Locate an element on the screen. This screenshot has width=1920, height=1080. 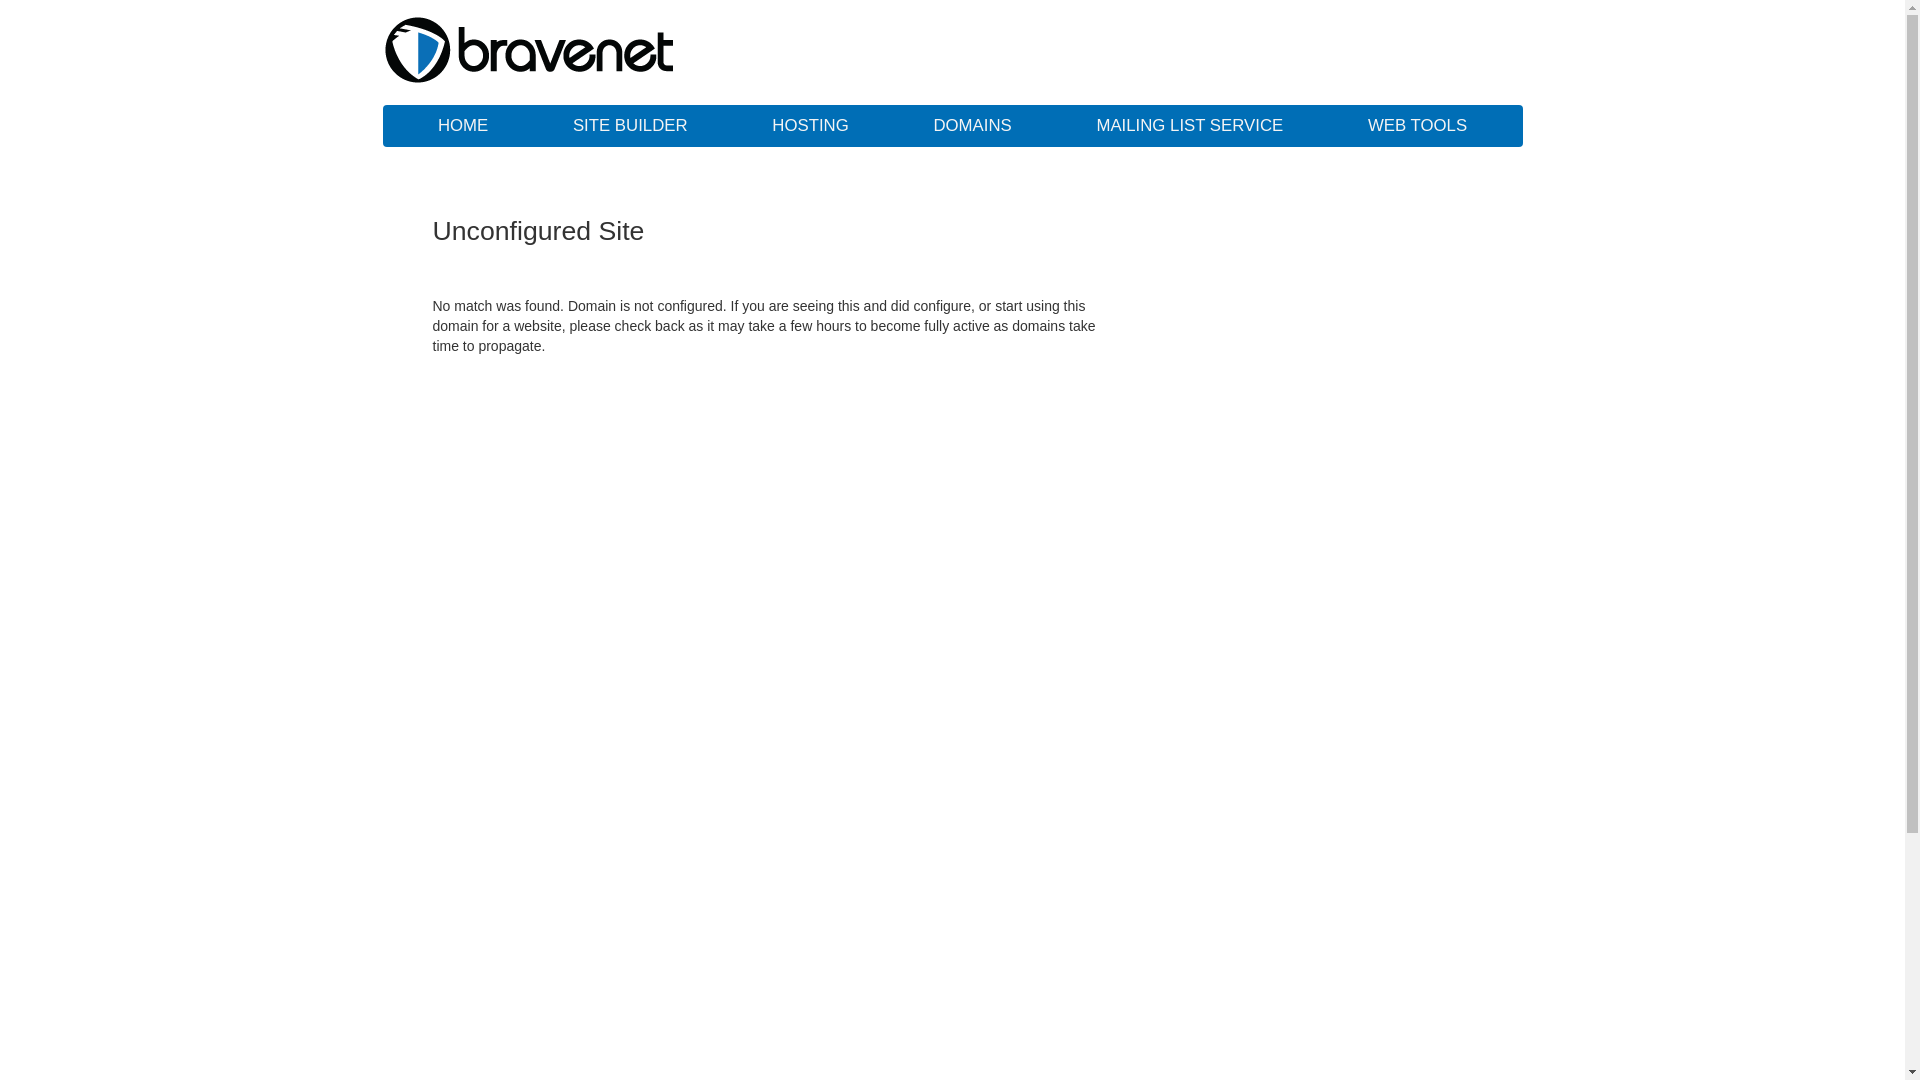
WEB TOOLS is located at coordinates (1418, 126).